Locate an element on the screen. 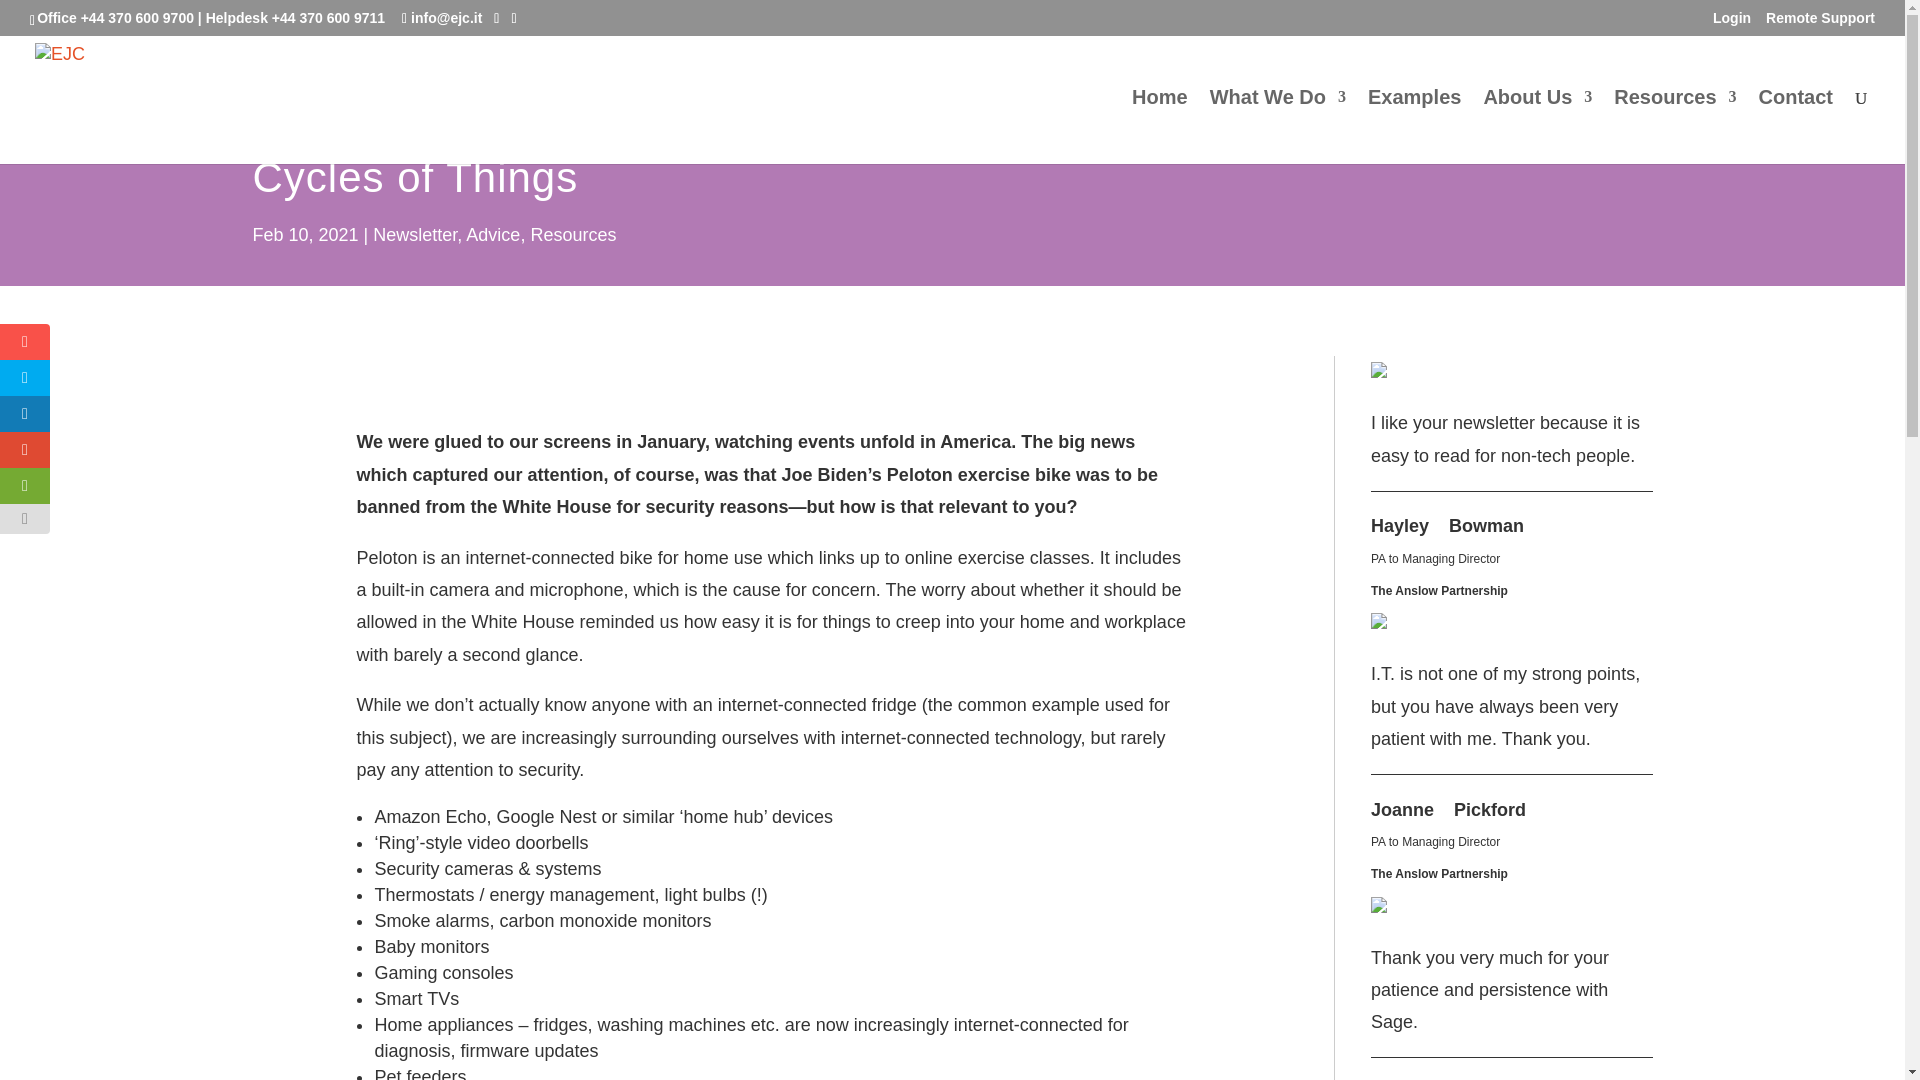 The width and height of the screenshot is (1920, 1080). Resources is located at coordinates (1674, 126).